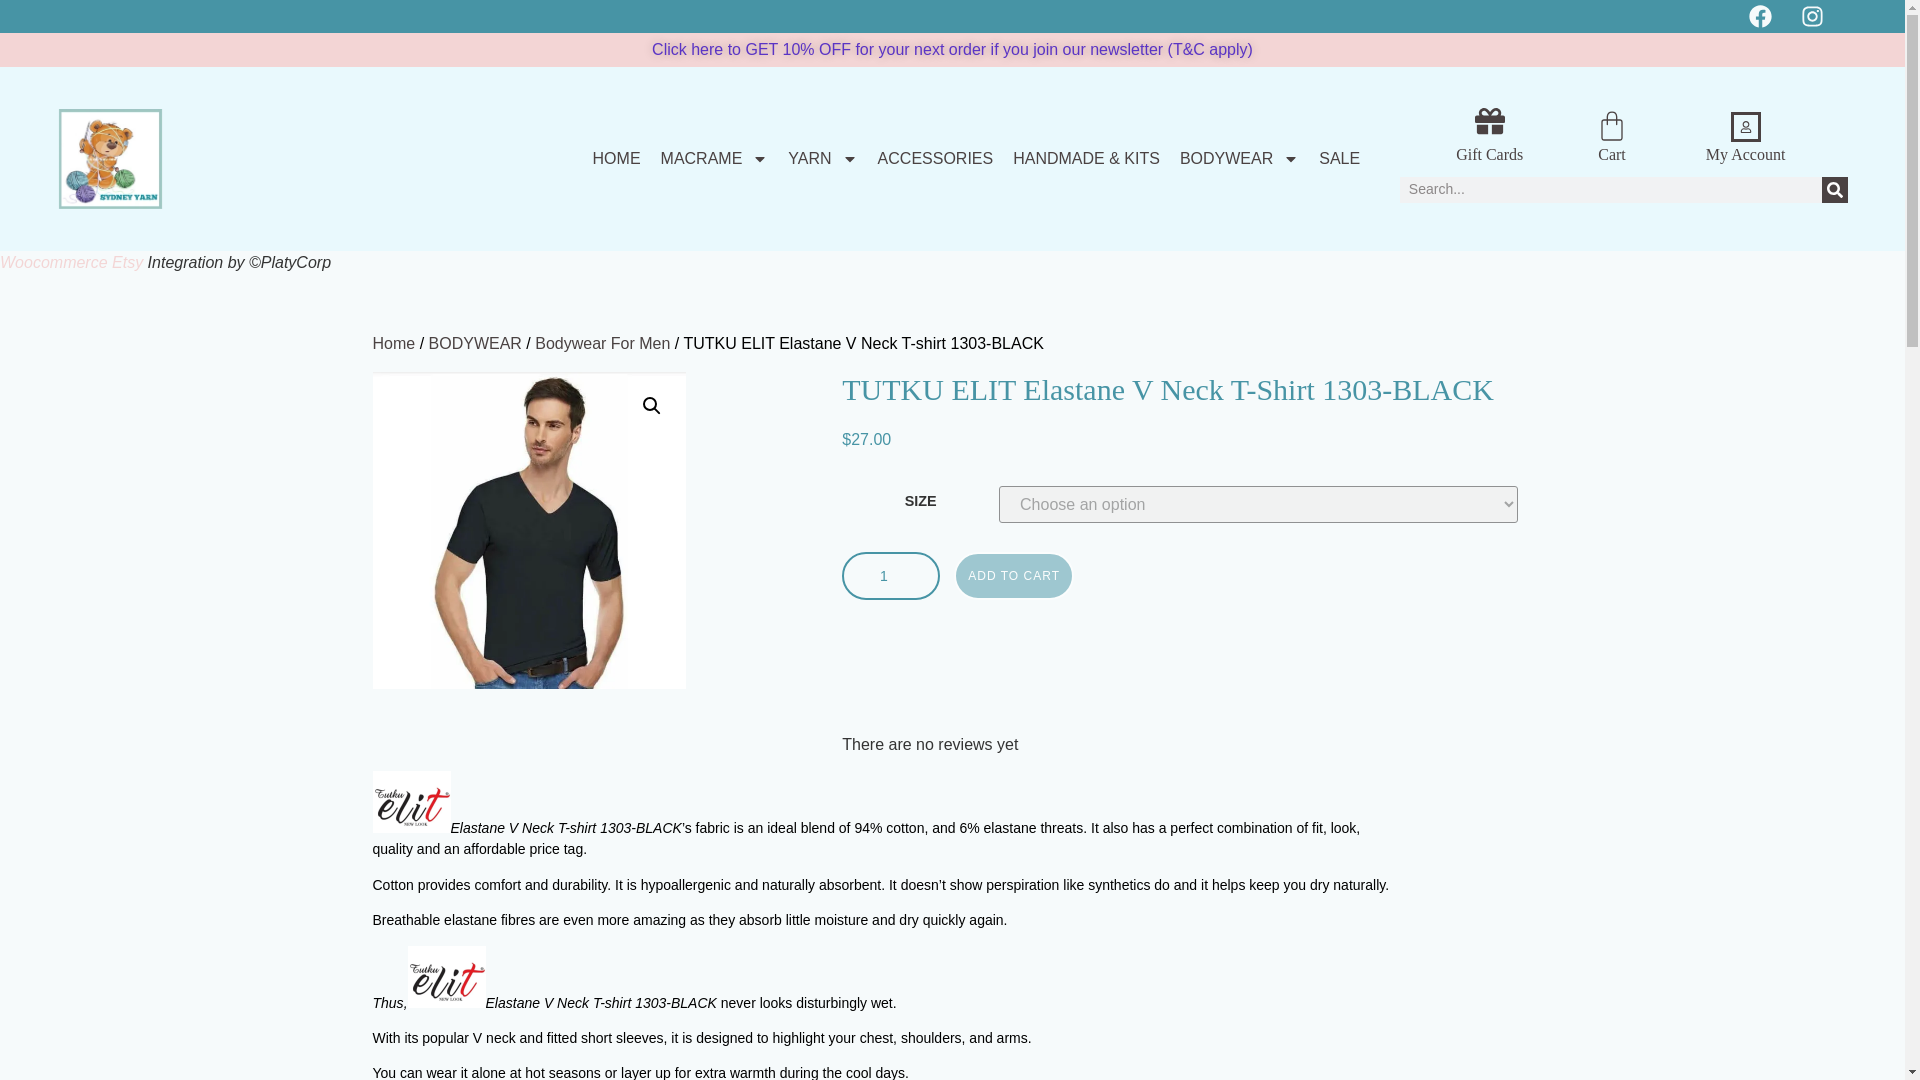 Image resolution: width=1920 pixels, height=1080 pixels. What do you see at coordinates (1187, 670) in the screenshot?
I see `PayPal` at bounding box center [1187, 670].